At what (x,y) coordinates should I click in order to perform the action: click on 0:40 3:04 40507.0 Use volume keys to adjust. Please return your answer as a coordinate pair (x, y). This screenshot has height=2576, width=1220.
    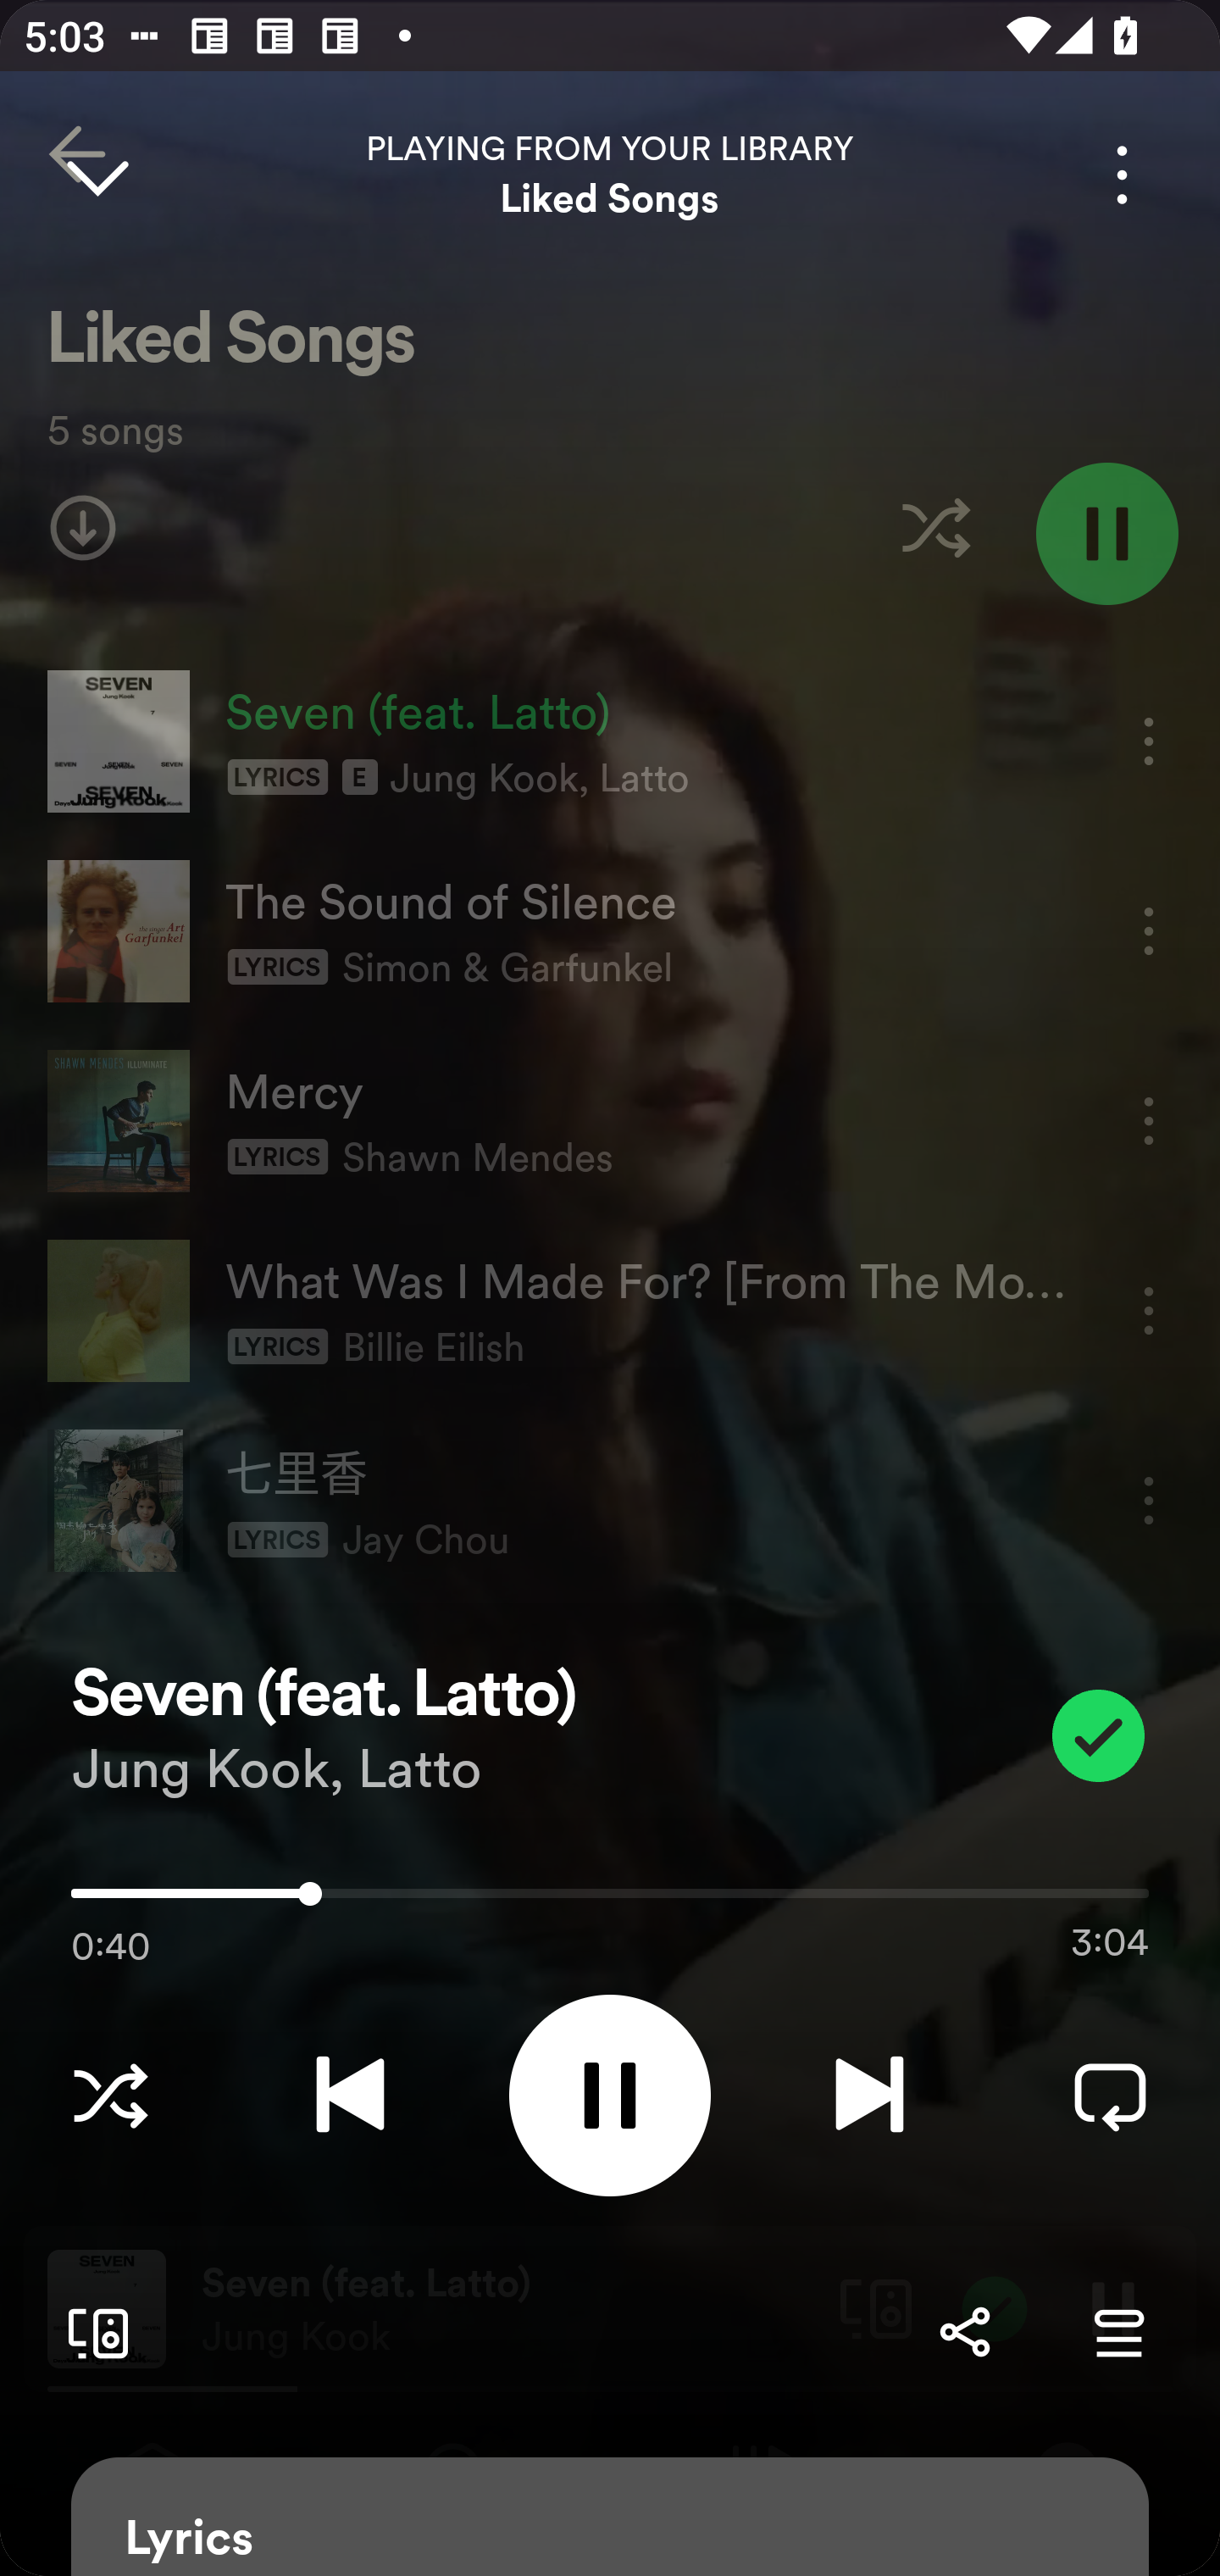
    Looking at the image, I should click on (610, 1901).